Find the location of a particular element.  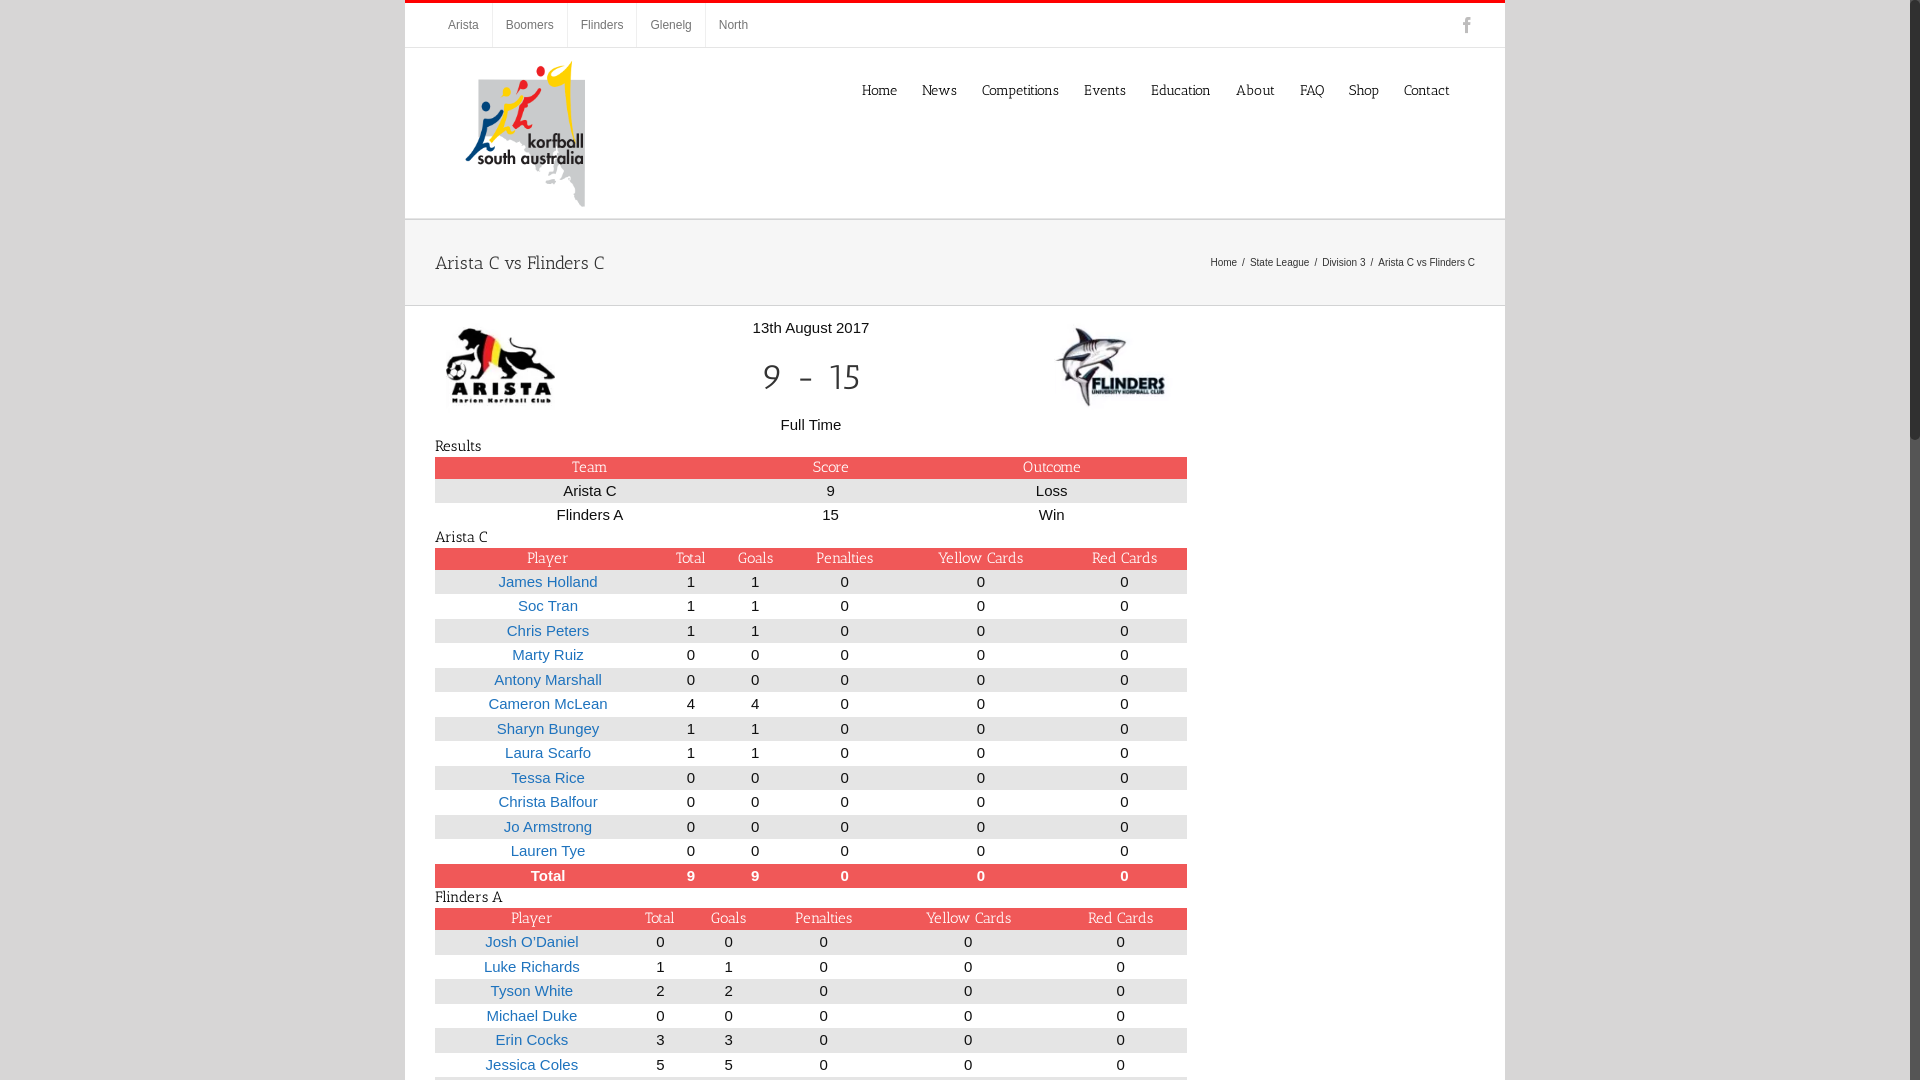

Home is located at coordinates (1224, 262).